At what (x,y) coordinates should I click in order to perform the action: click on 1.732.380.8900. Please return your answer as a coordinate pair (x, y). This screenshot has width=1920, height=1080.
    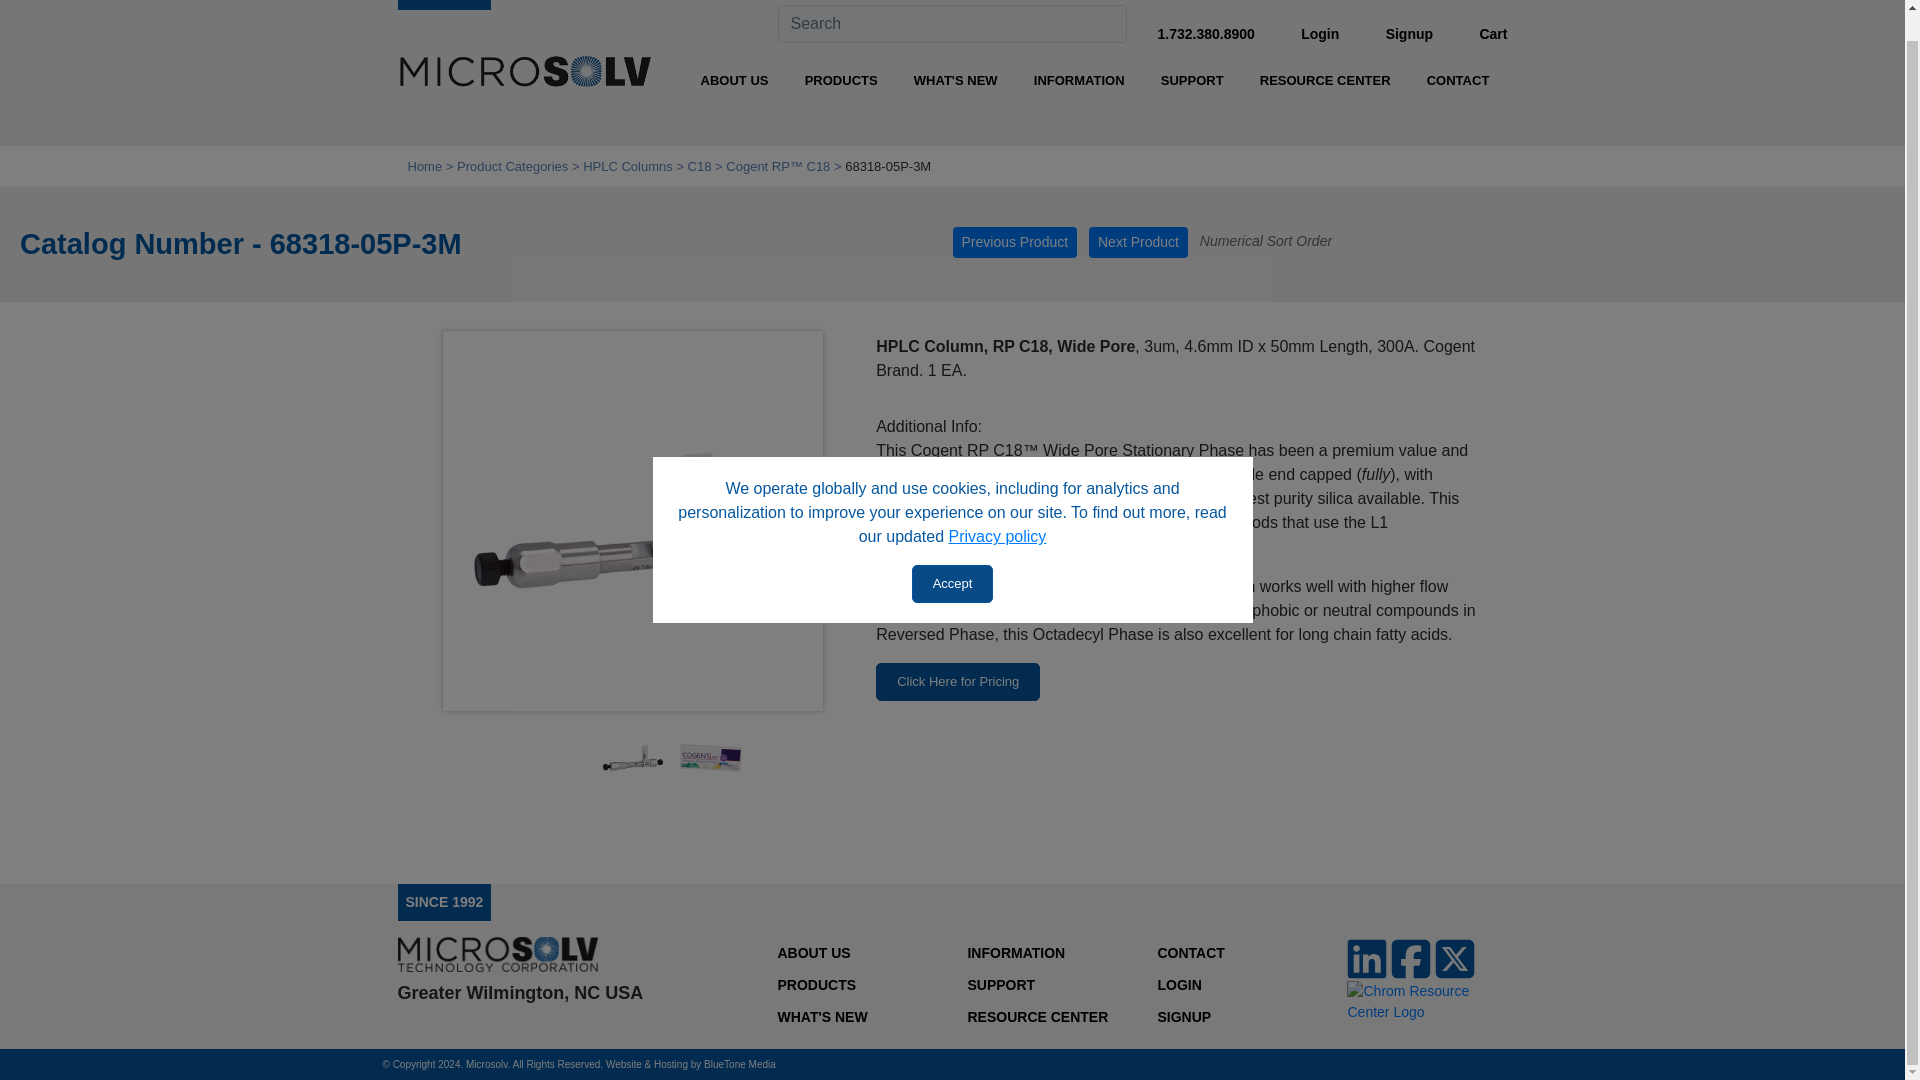
    Looking at the image, I should click on (1205, 34).